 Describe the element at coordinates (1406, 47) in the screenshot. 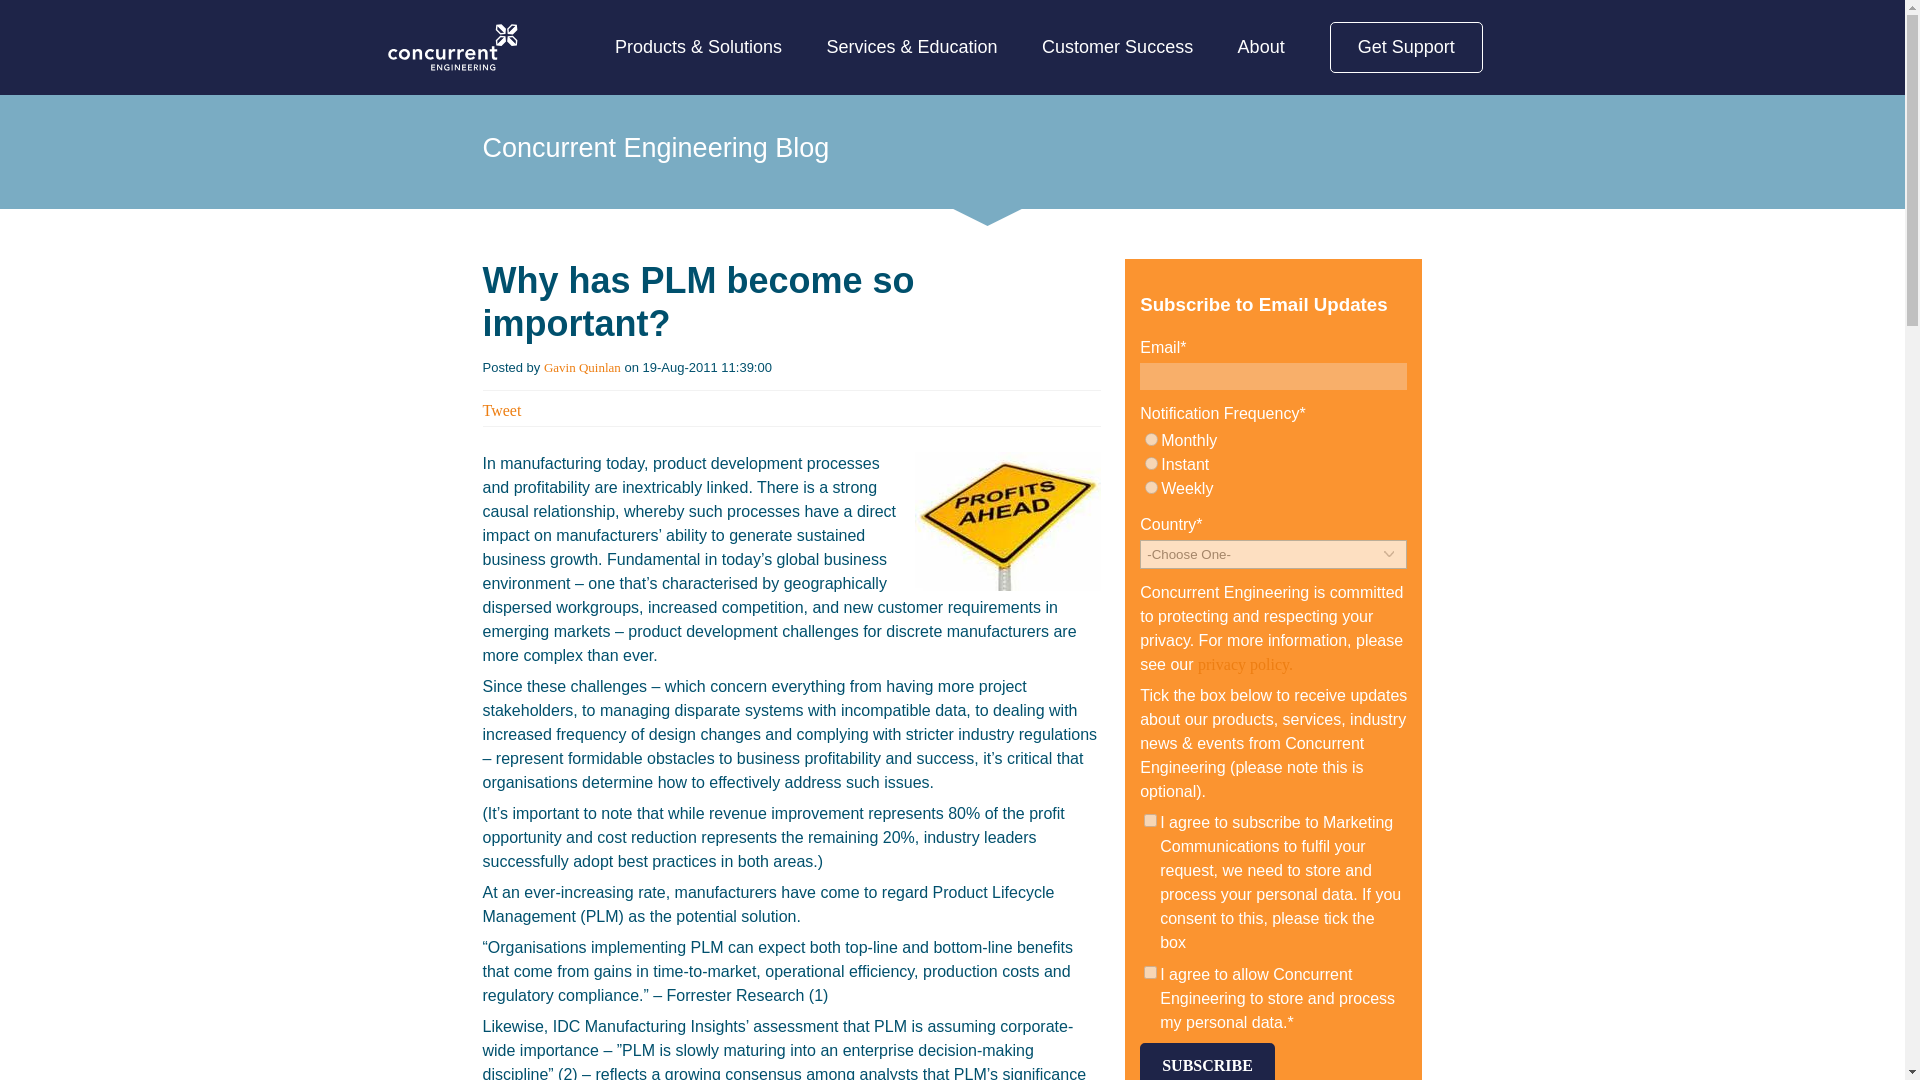

I see `Get Support` at that location.